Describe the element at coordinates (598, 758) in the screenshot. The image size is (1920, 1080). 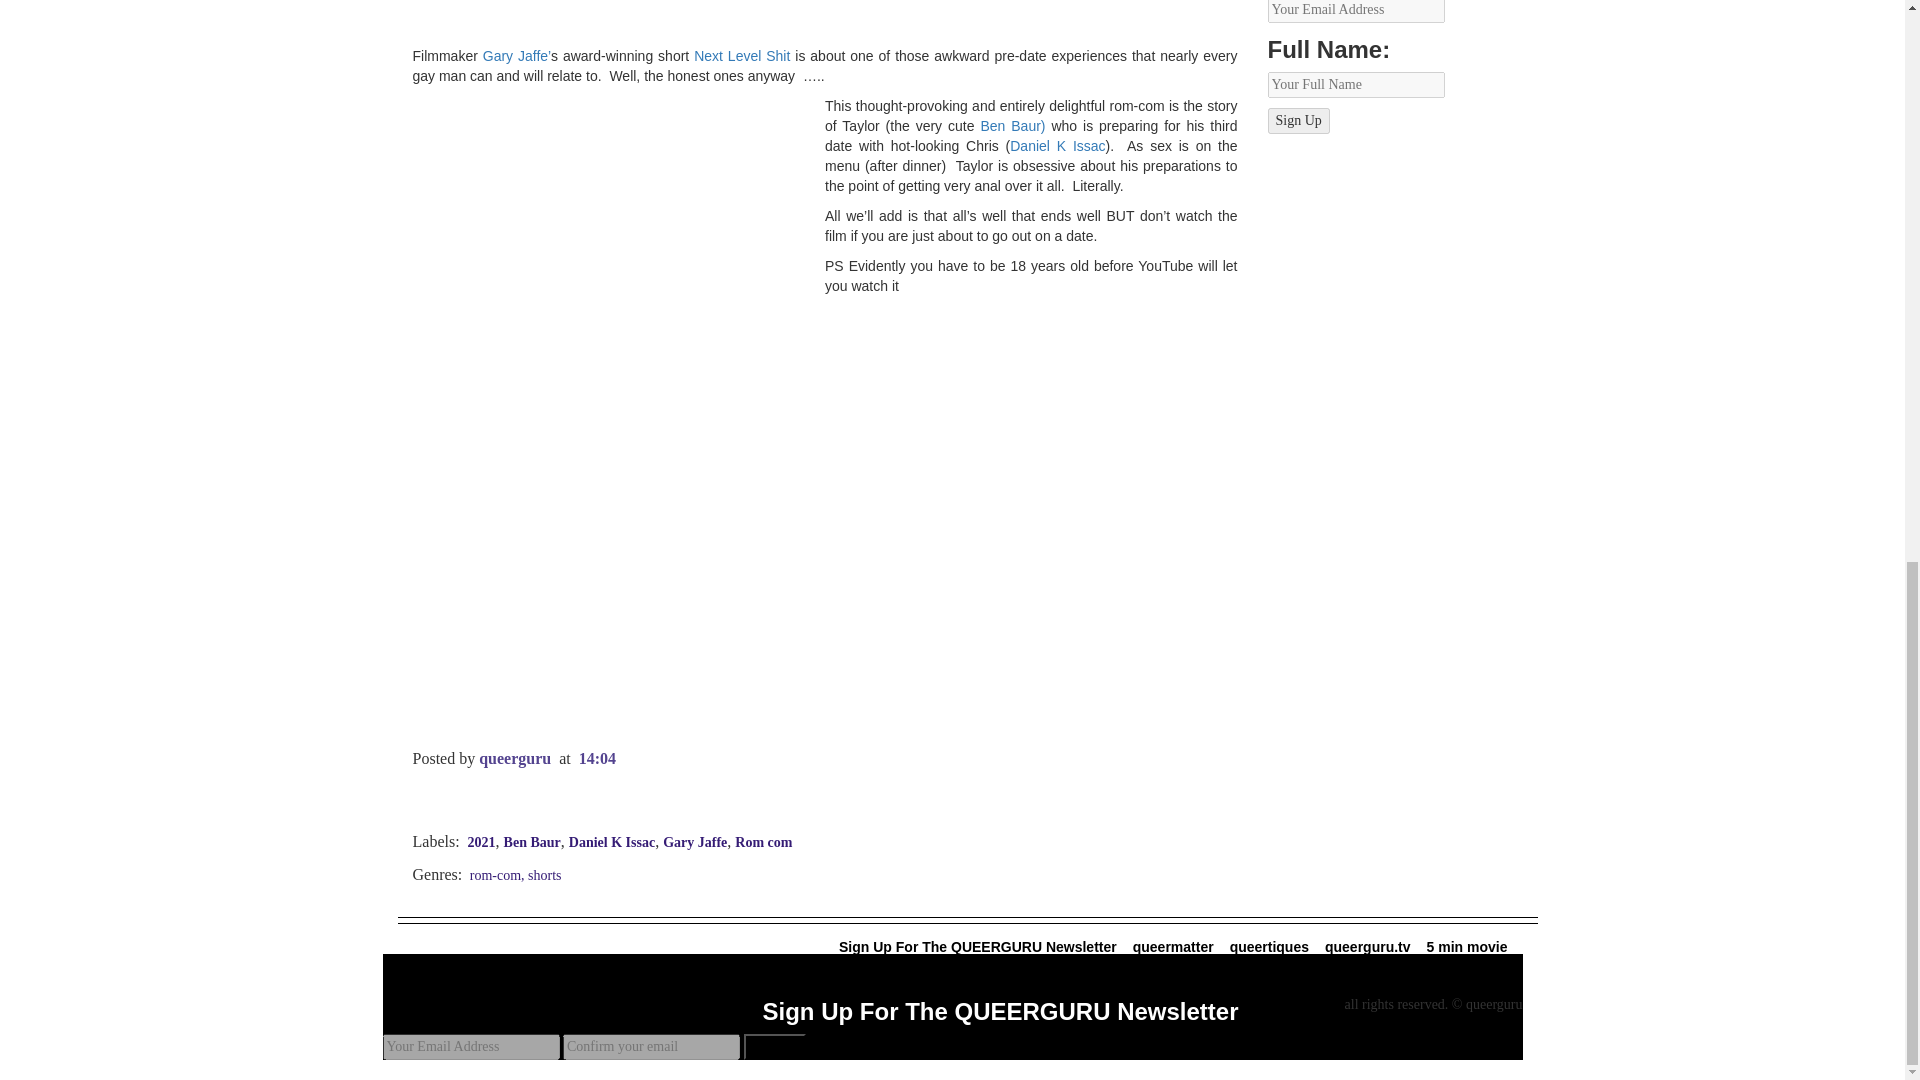
I see `14:04` at that location.